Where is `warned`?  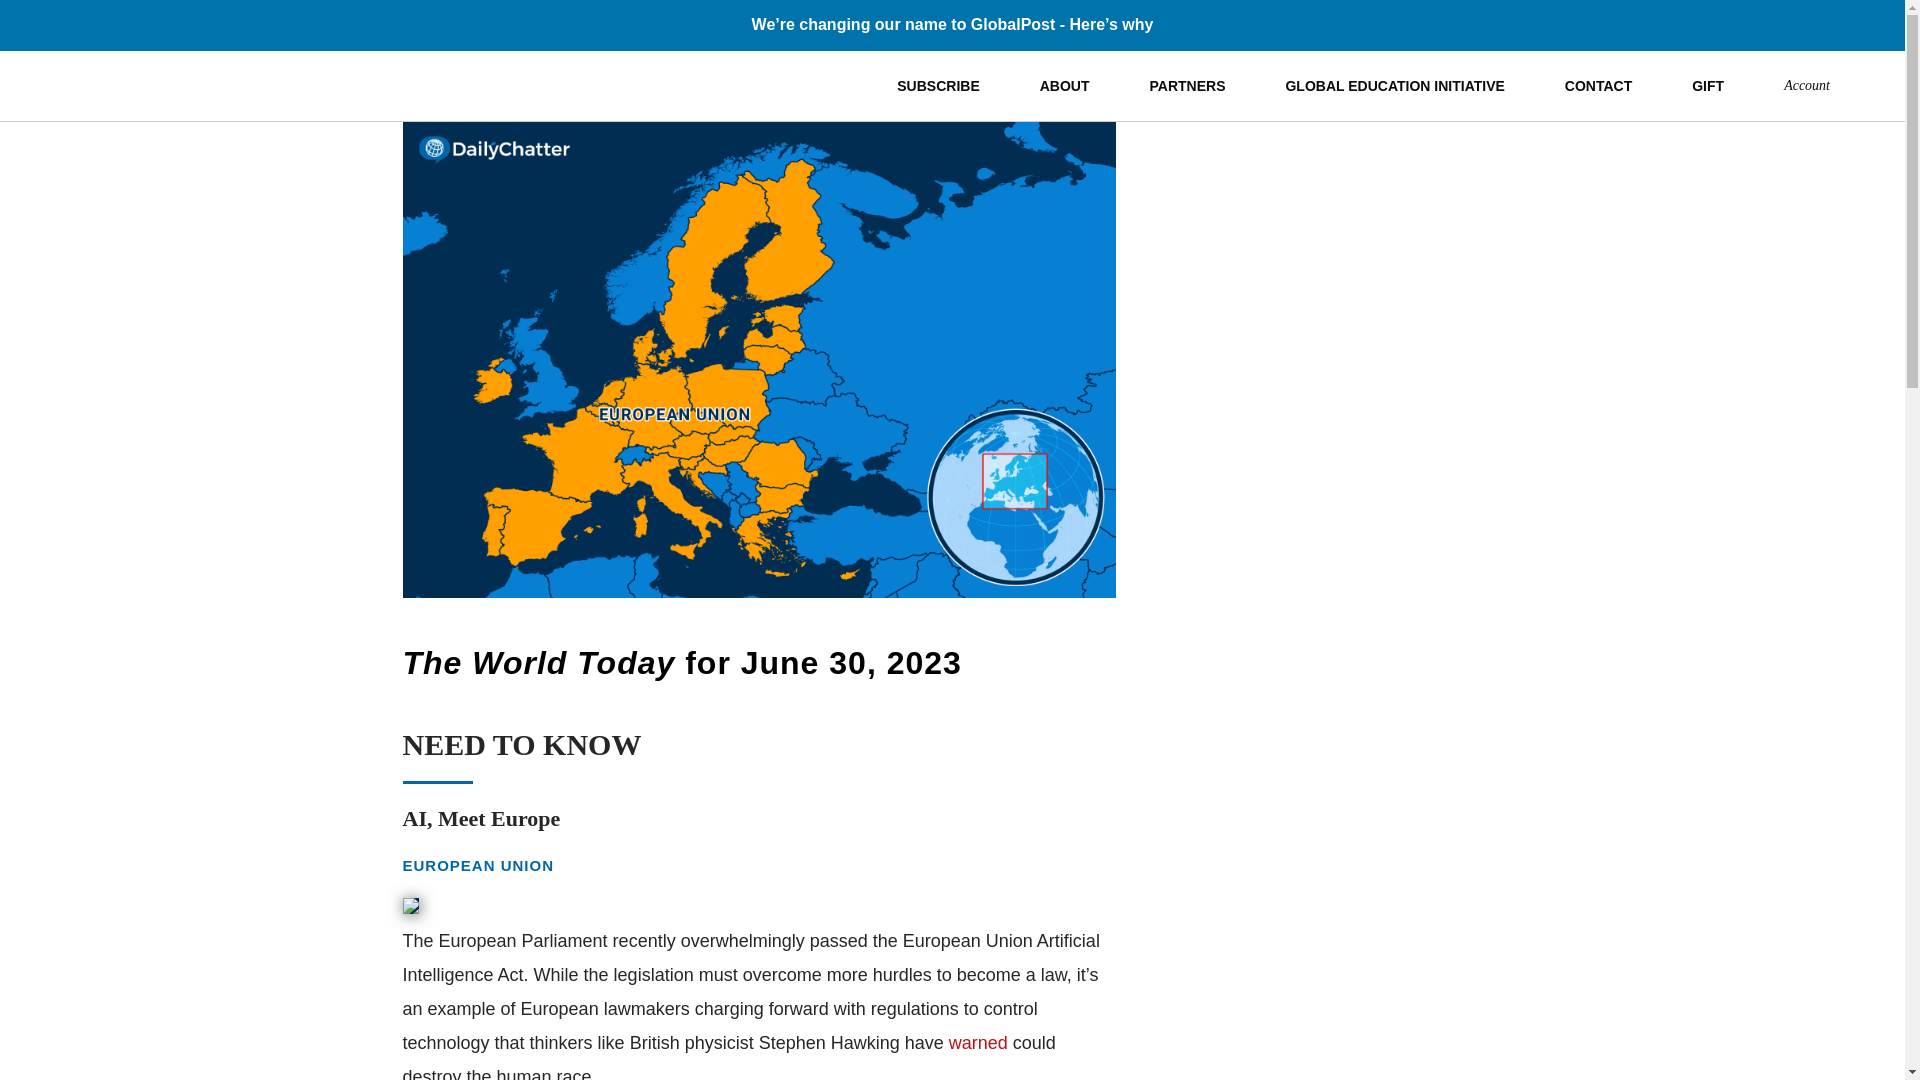 warned is located at coordinates (978, 1042).